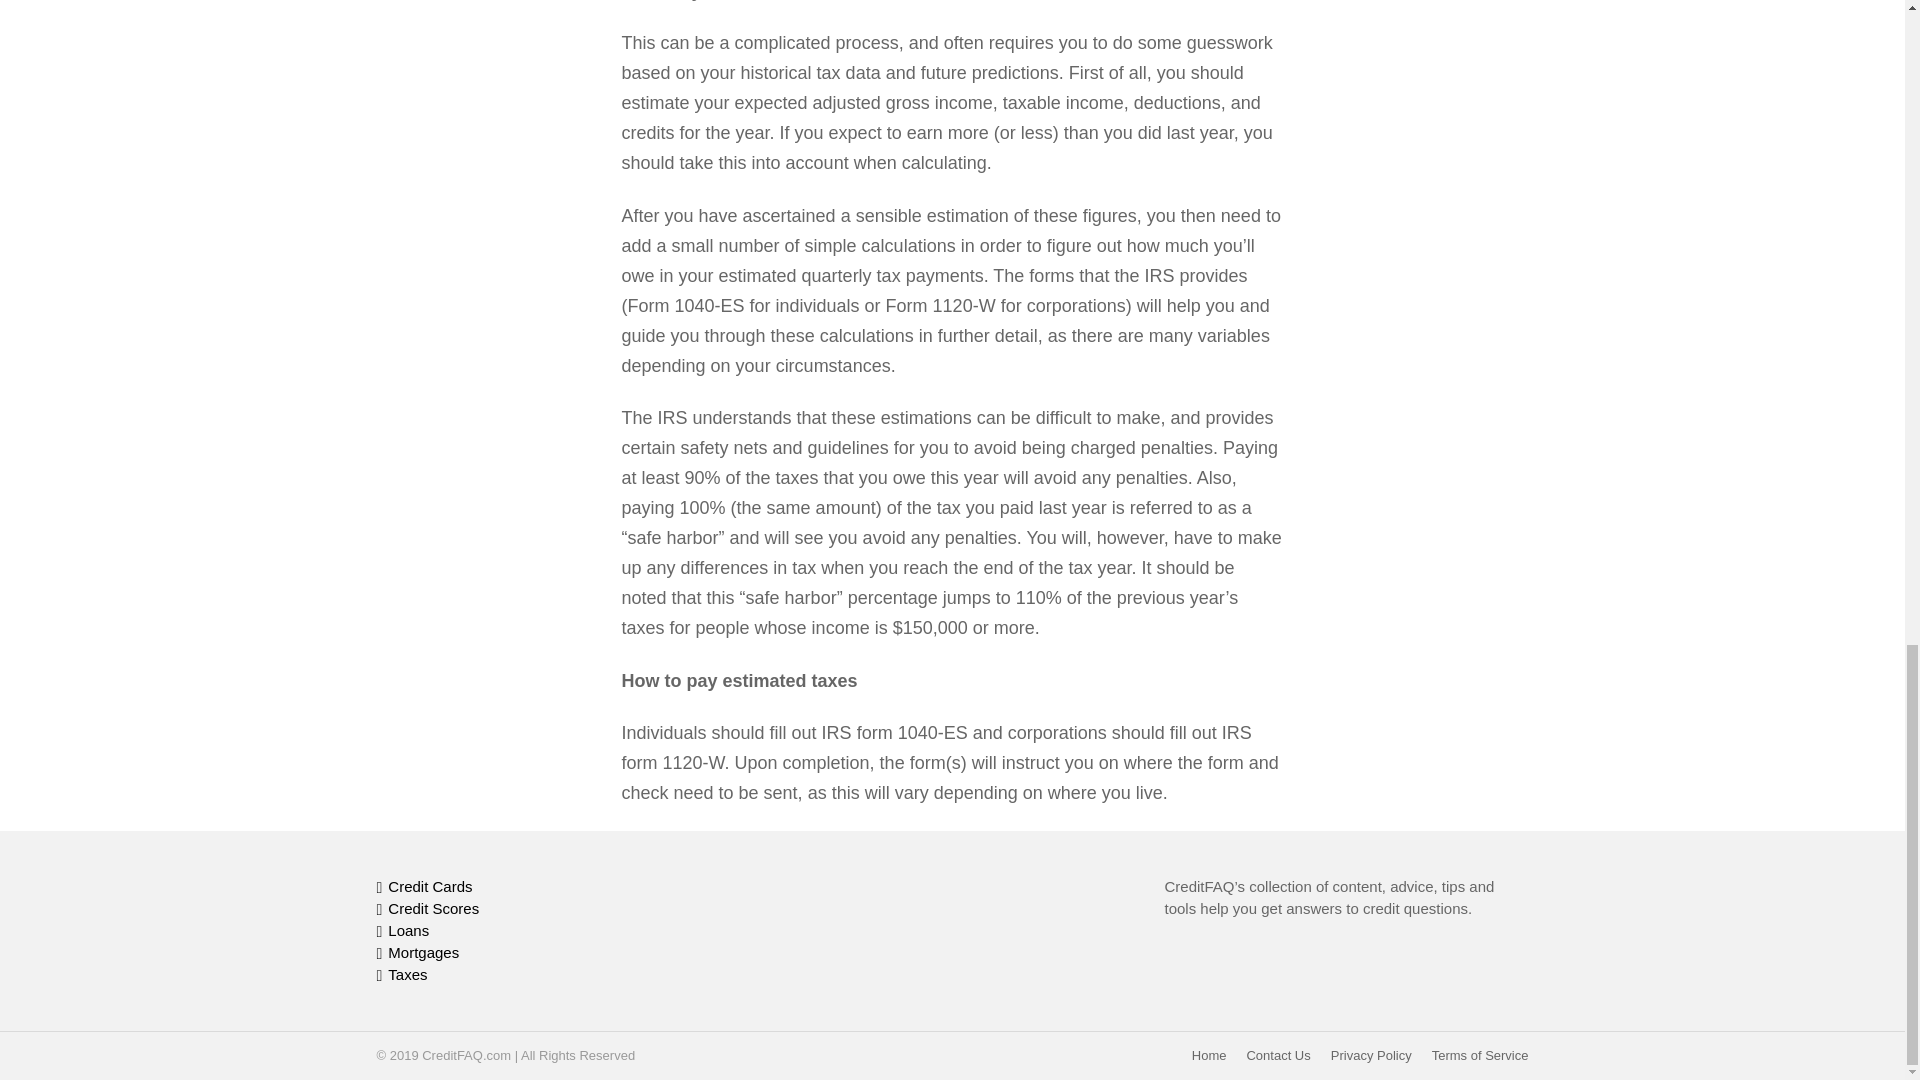  What do you see at coordinates (1480, 1055) in the screenshot?
I see `Terms of Service` at bounding box center [1480, 1055].